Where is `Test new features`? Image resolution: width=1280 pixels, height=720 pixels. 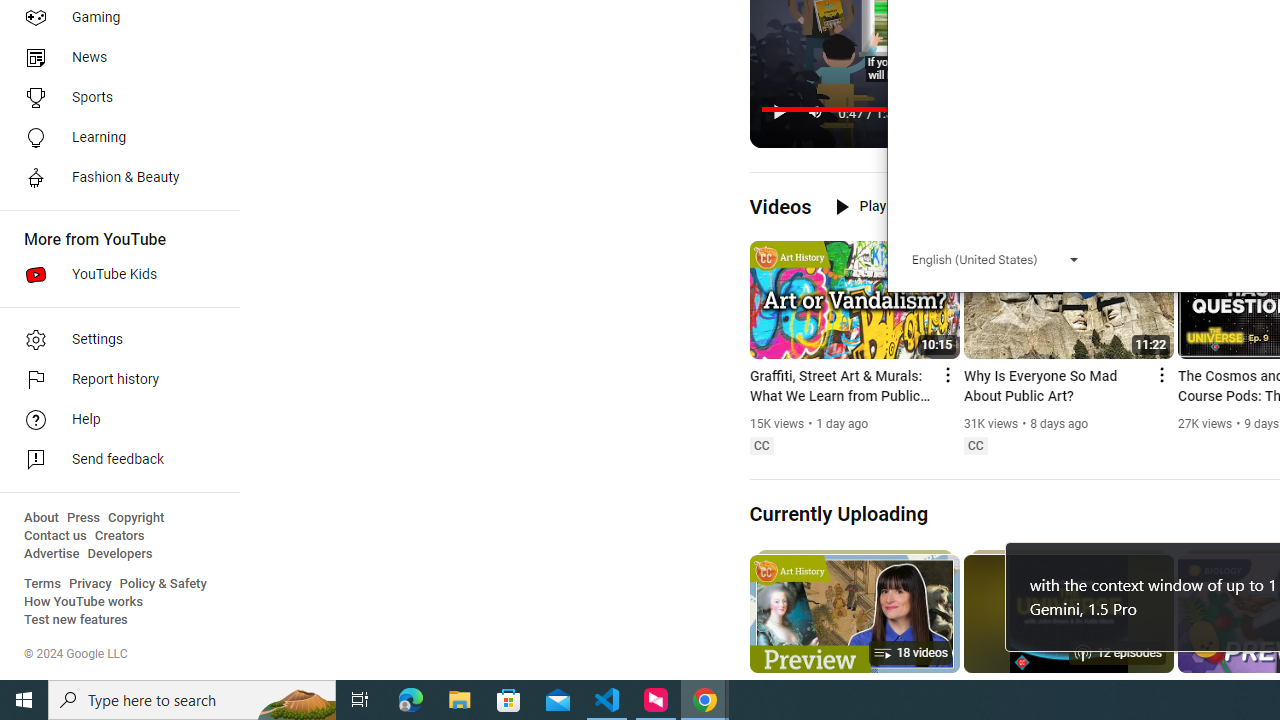
Test new features is located at coordinates (76, 620).